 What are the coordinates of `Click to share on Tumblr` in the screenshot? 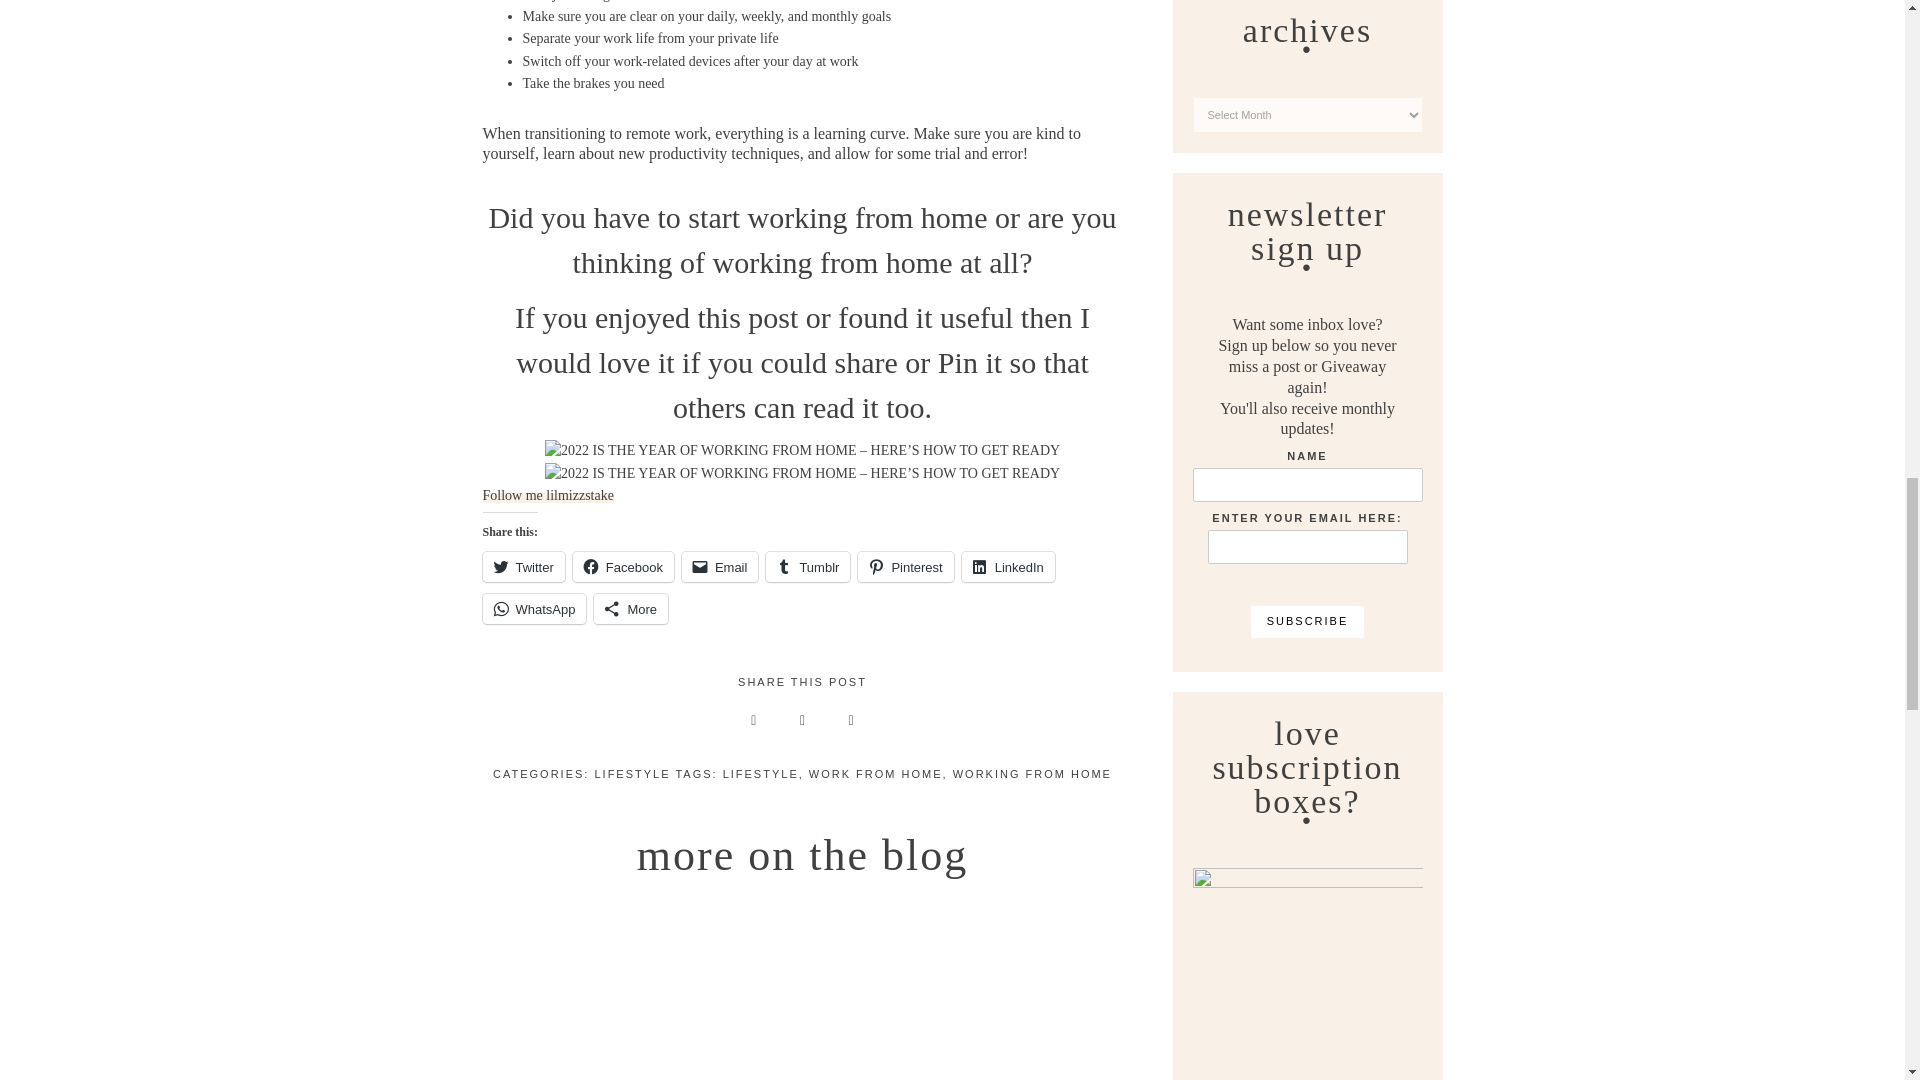 It's located at (808, 566).